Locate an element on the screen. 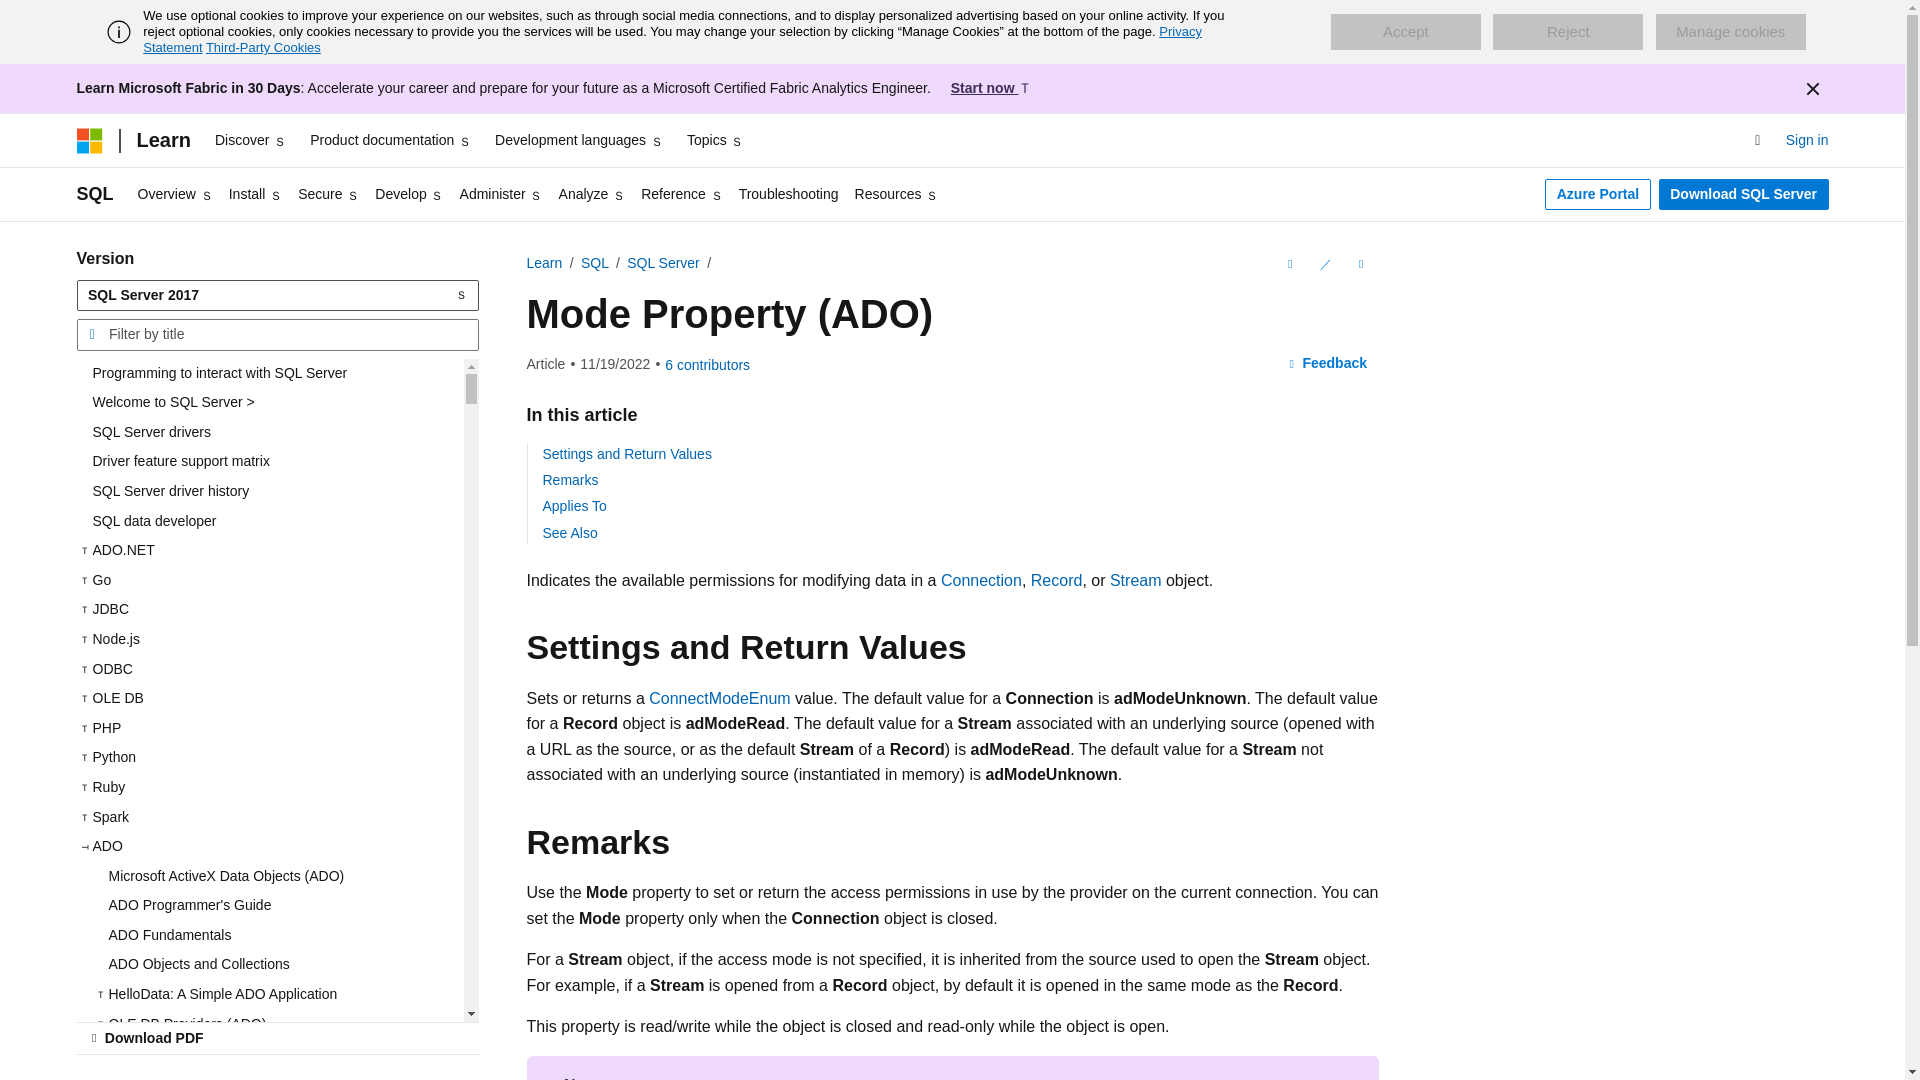 Image resolution: width=1920 pixels, height=1080 pixels. Skip to main content is located at coordinates (15, 16).